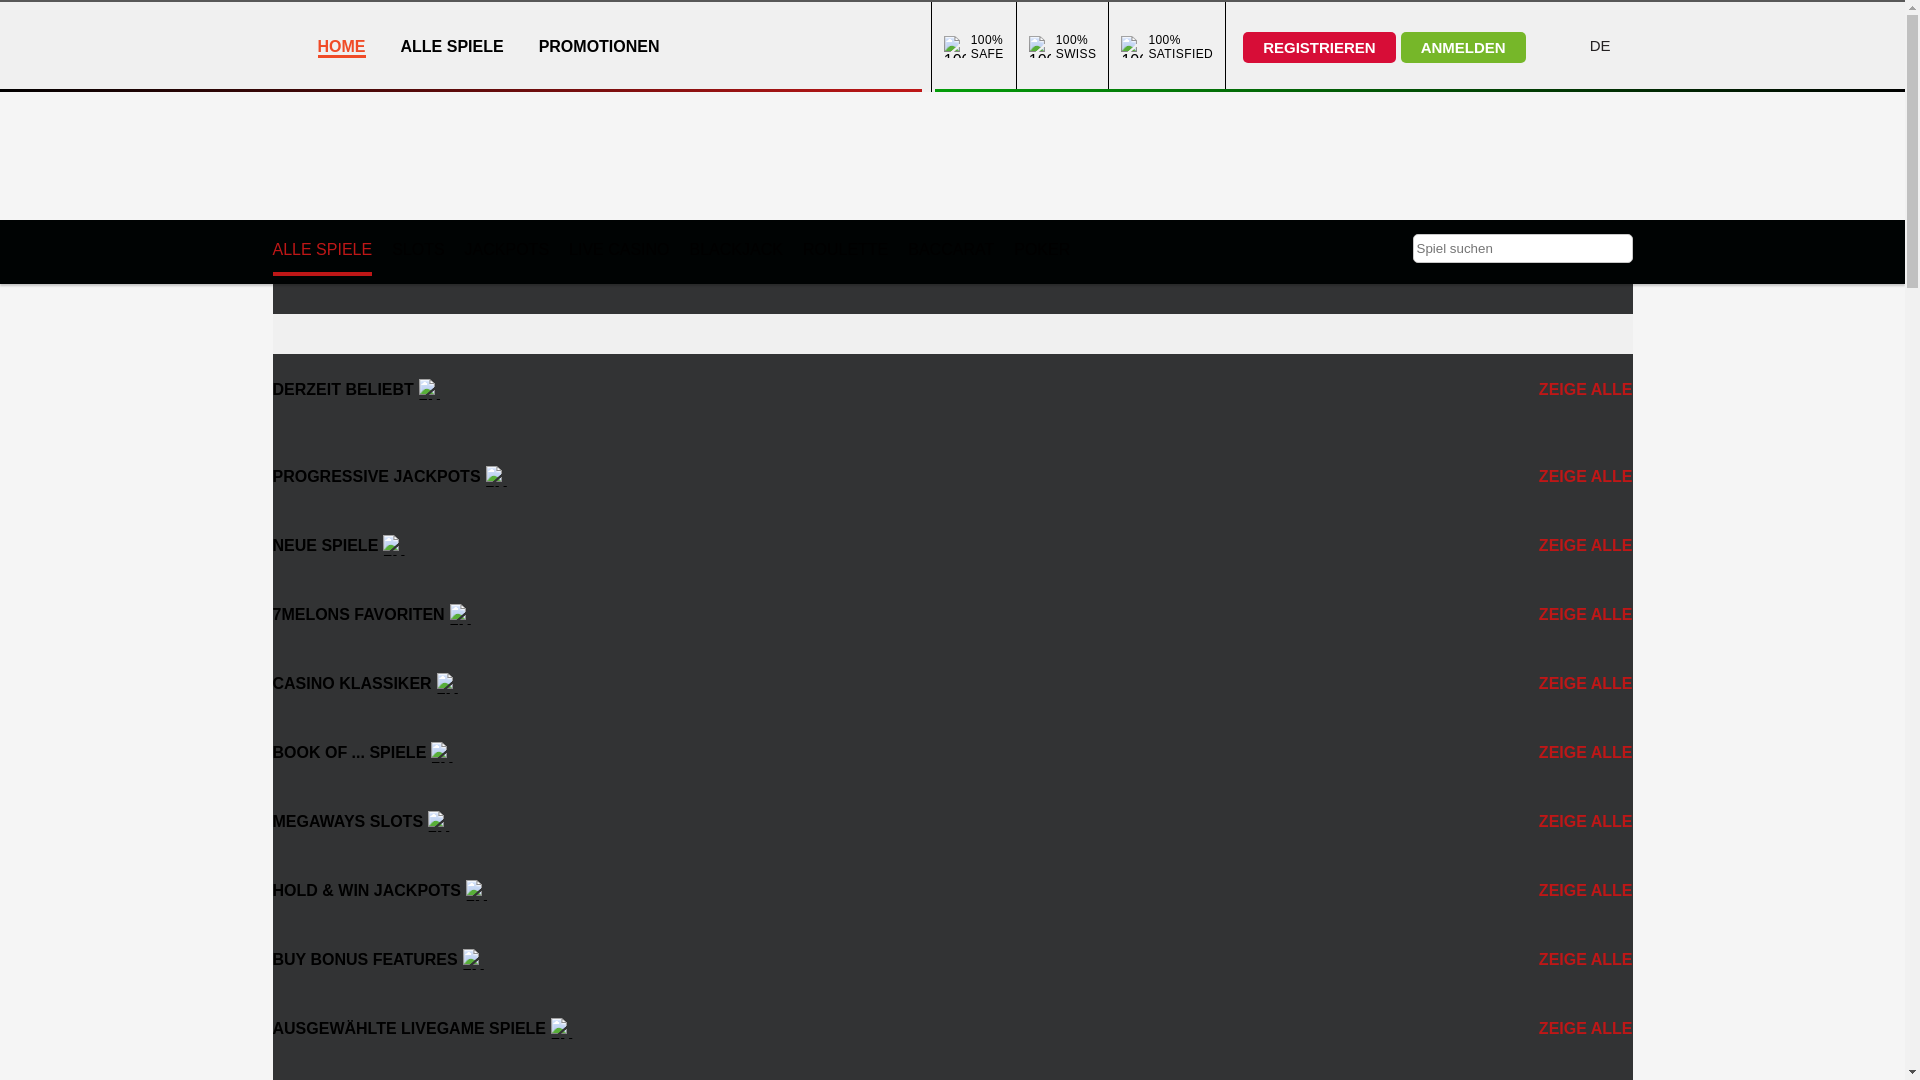 This screenshot has height=1080, width=1920. What do you see at coordinates (474, 960) in the screenshot?
I see `7Melons Online Casino` at bounding box center [474, 960].